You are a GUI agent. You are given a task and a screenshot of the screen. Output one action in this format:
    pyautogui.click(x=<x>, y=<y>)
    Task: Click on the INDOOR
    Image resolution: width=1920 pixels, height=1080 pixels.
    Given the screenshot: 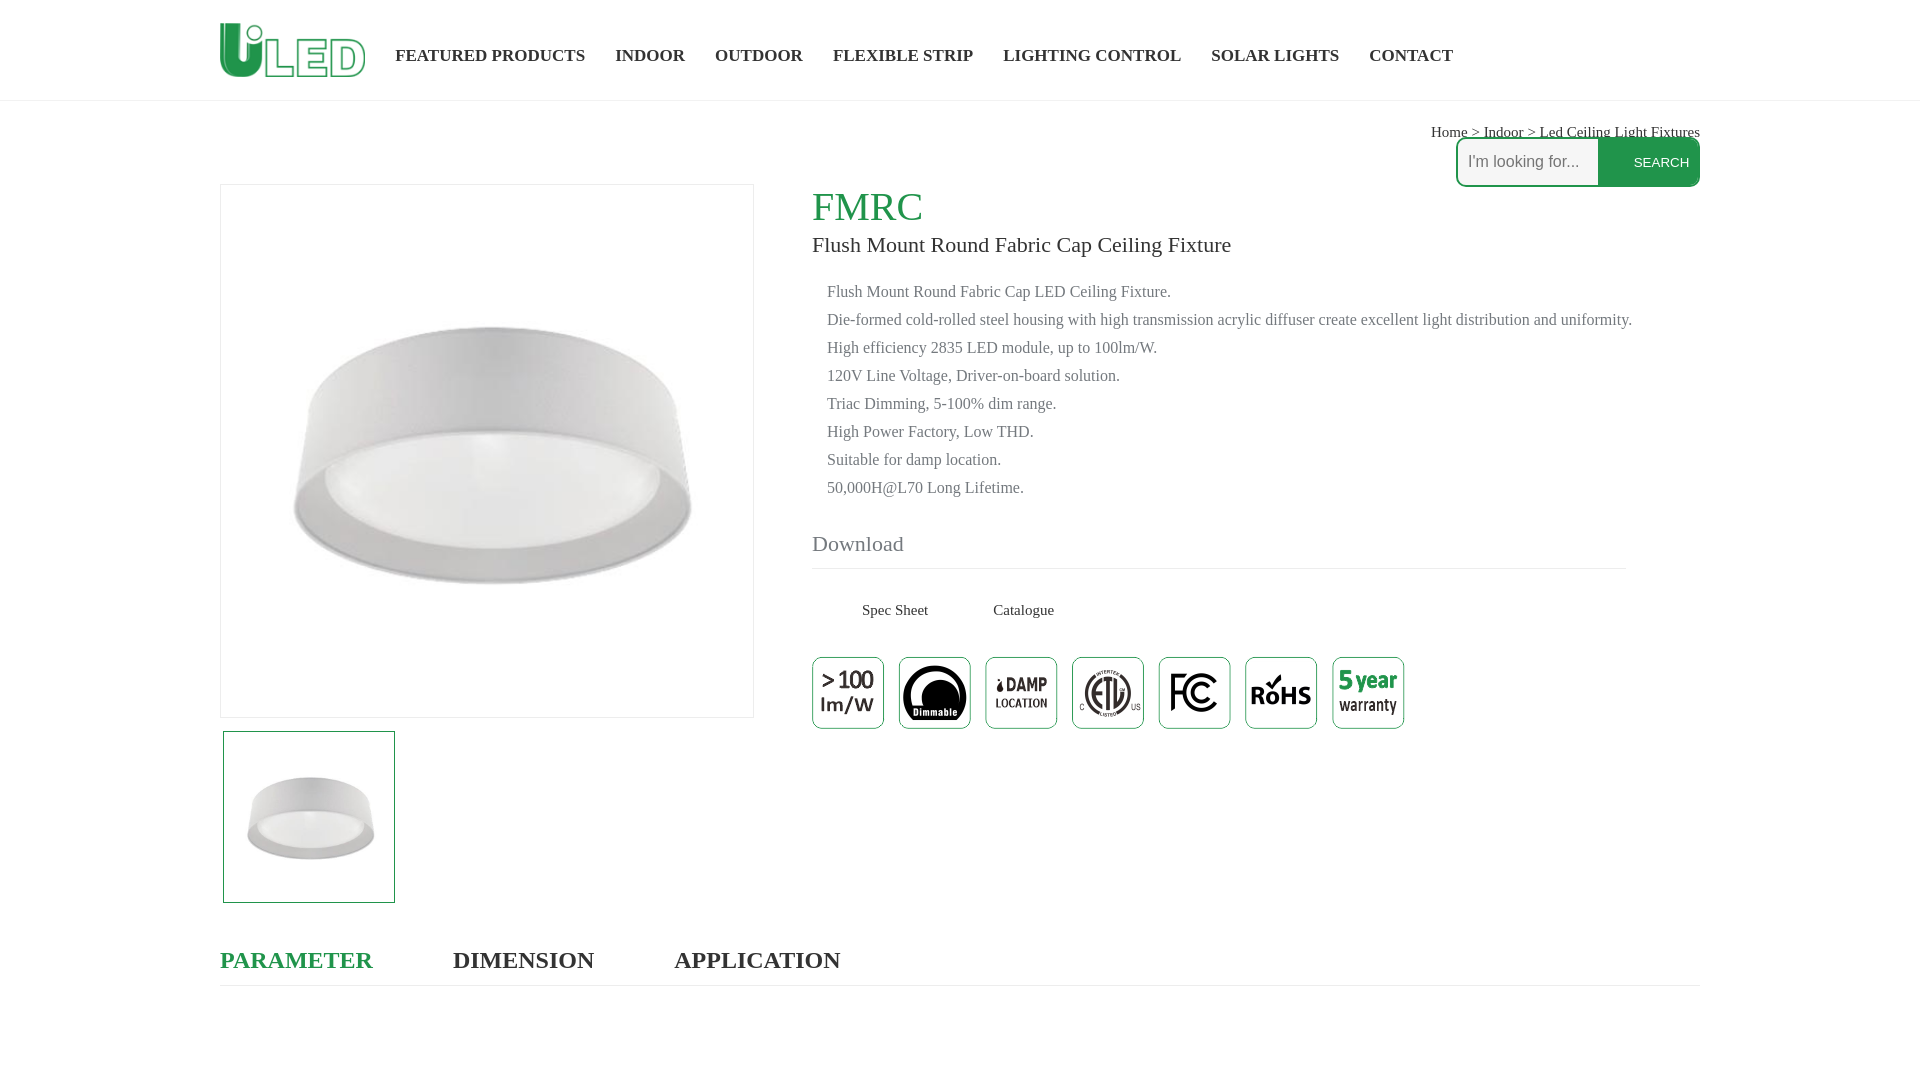 What is the action you would take?
    pyautogui.click(x=650, y=55)
    